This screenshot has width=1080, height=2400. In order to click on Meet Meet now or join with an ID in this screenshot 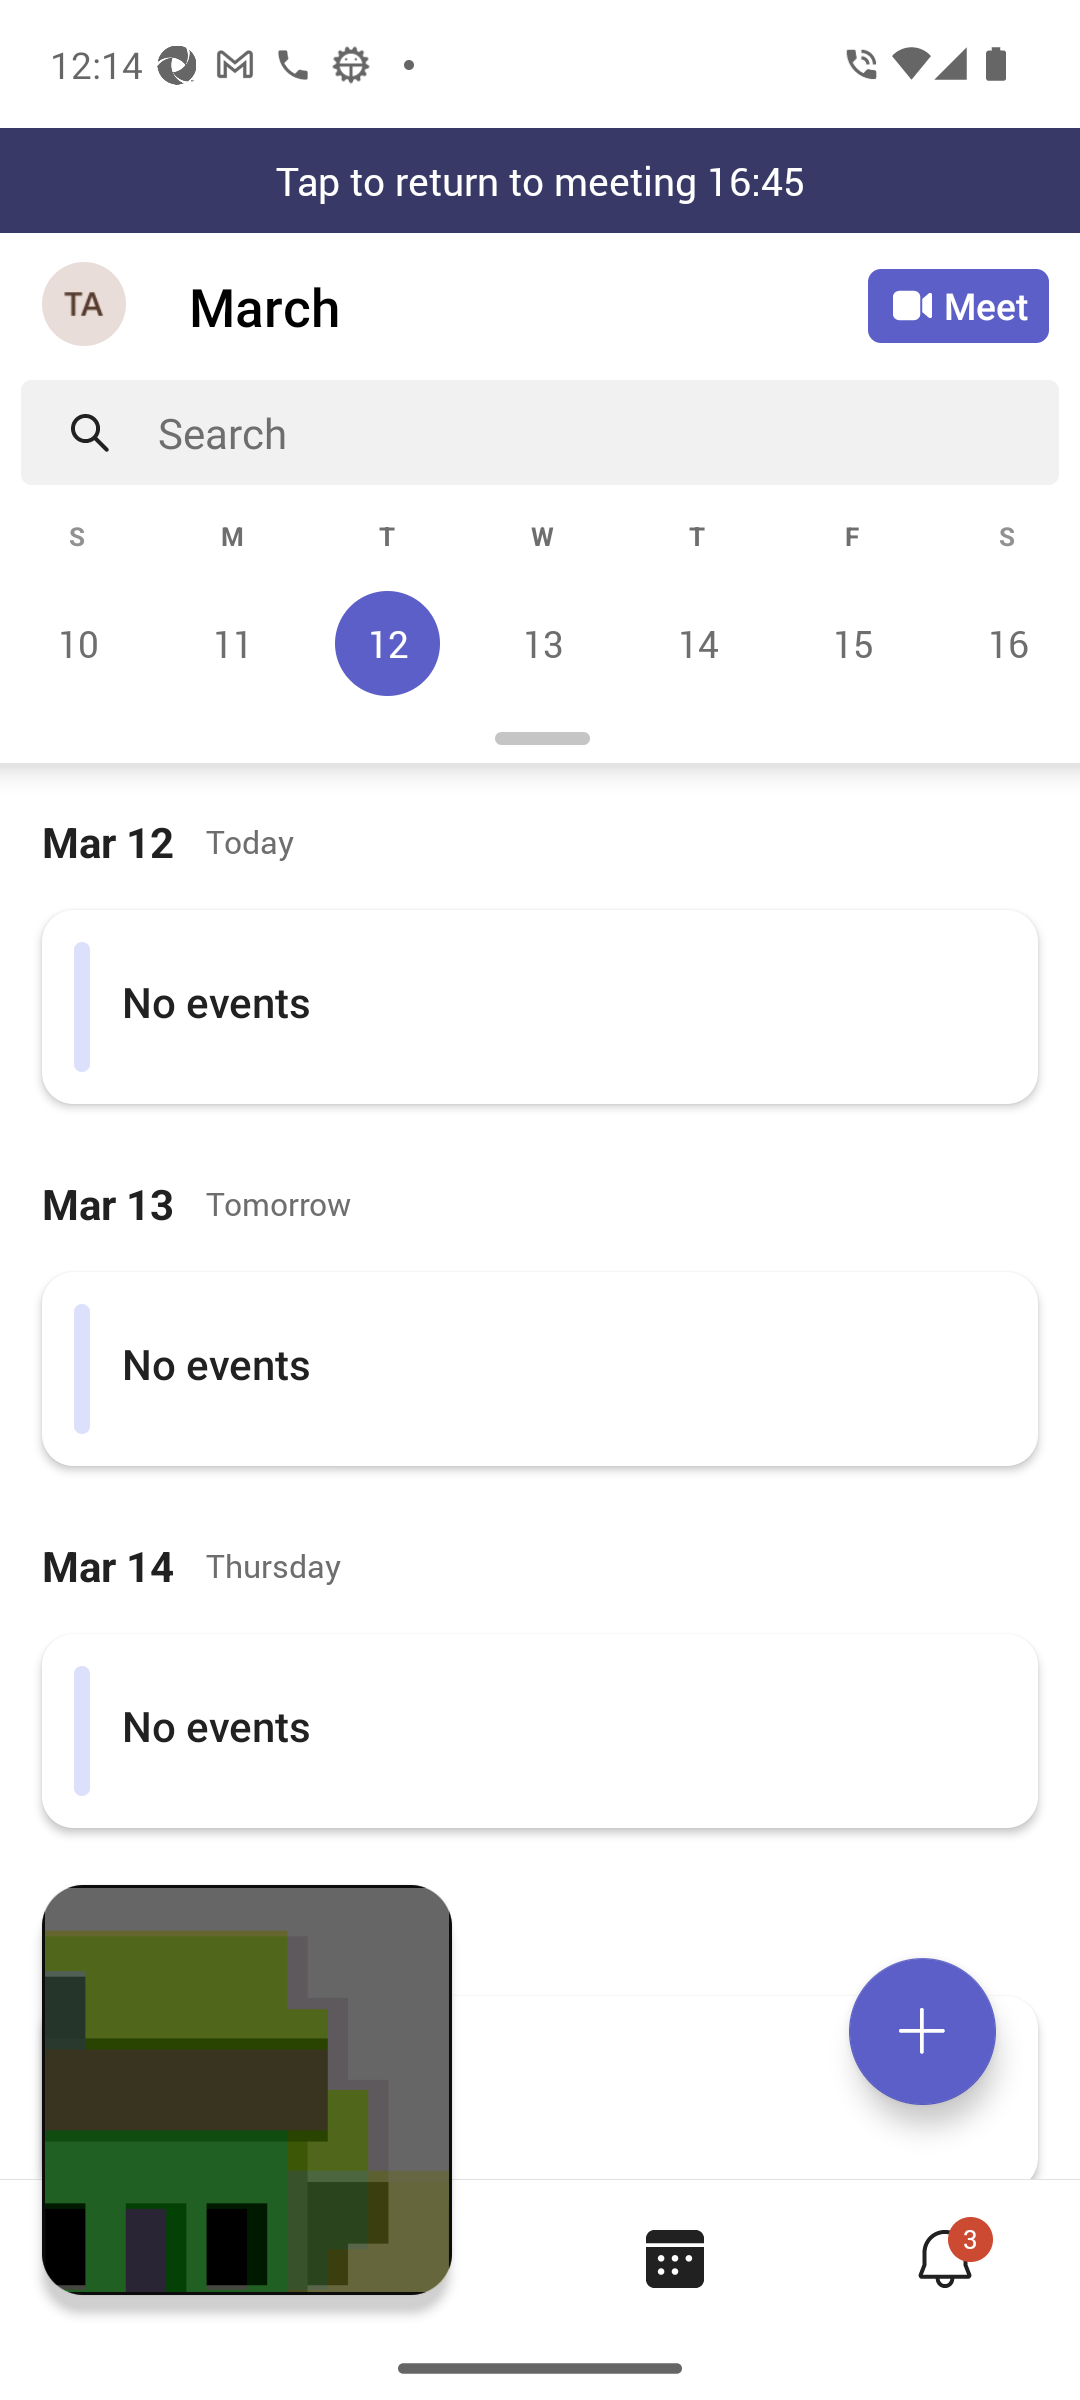, I will do `click(958, 306)`.